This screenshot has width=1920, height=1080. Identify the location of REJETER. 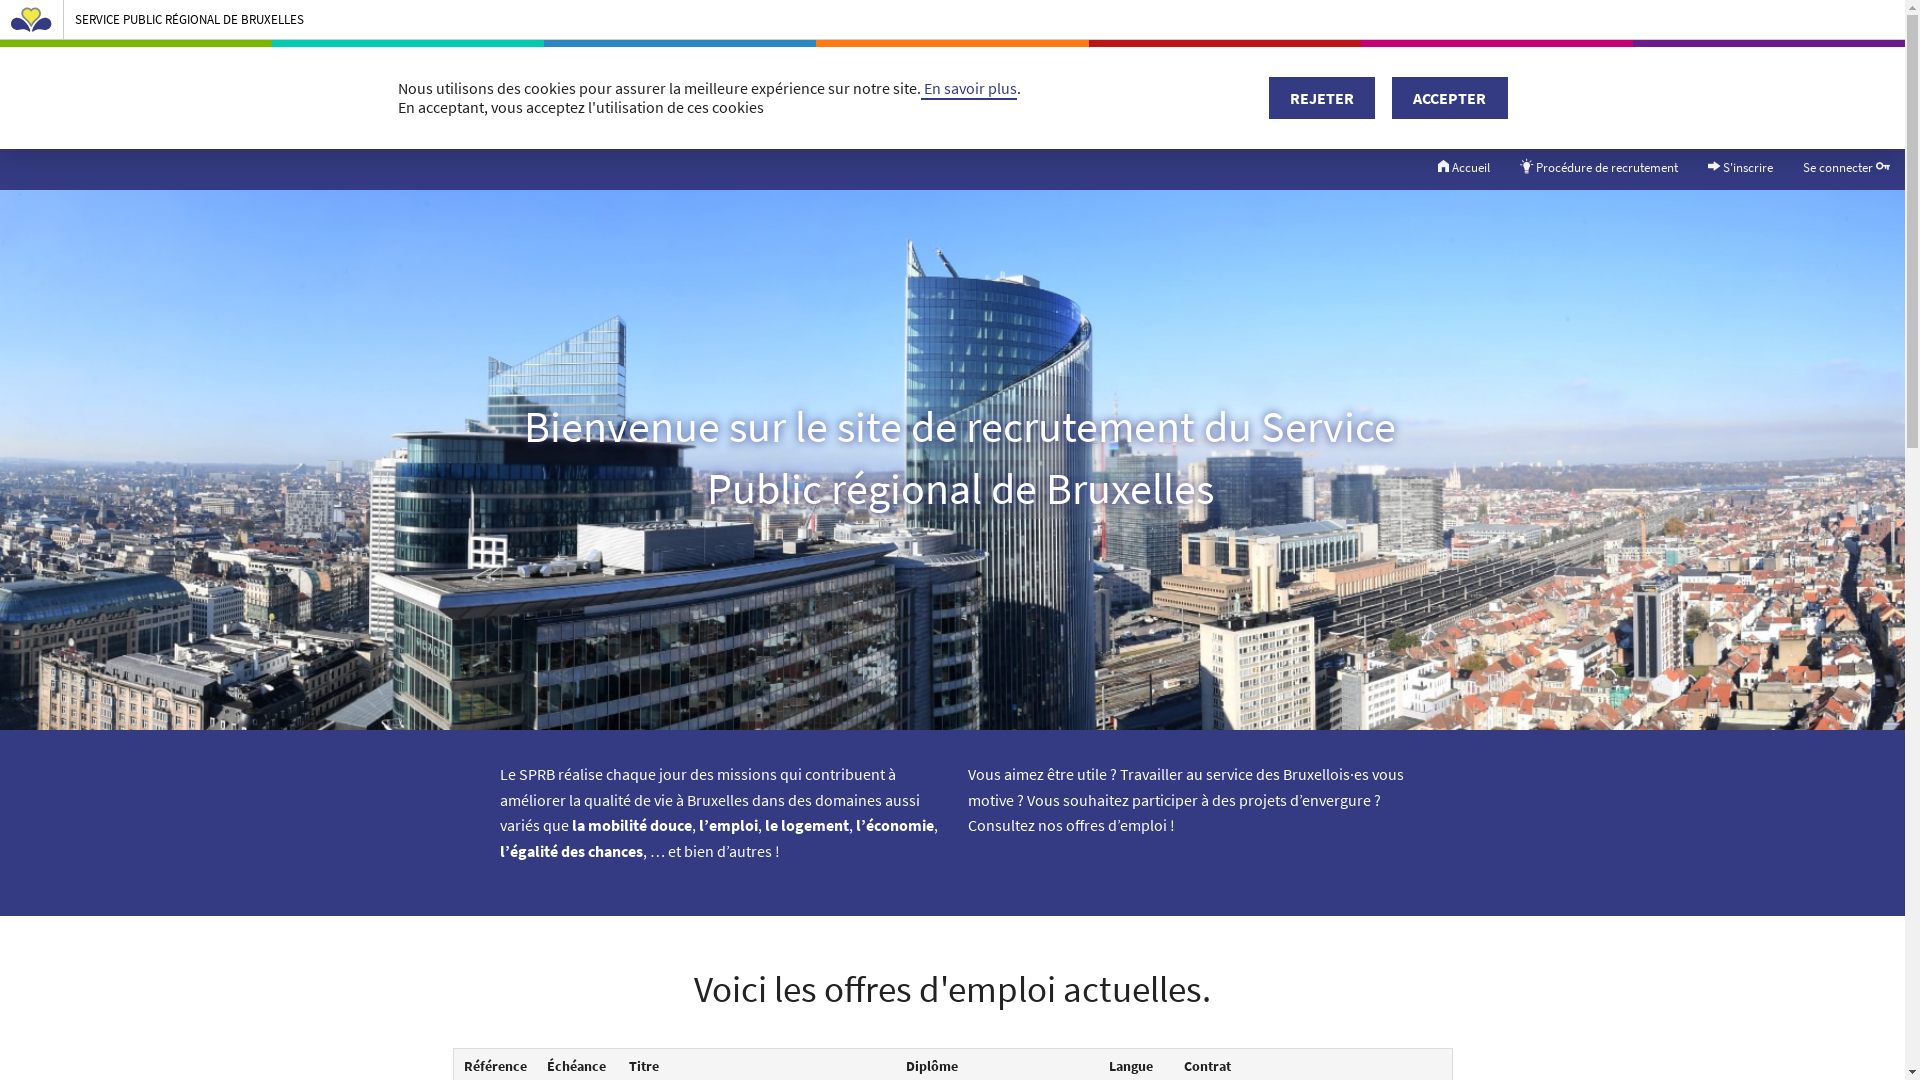
(1322, 98).